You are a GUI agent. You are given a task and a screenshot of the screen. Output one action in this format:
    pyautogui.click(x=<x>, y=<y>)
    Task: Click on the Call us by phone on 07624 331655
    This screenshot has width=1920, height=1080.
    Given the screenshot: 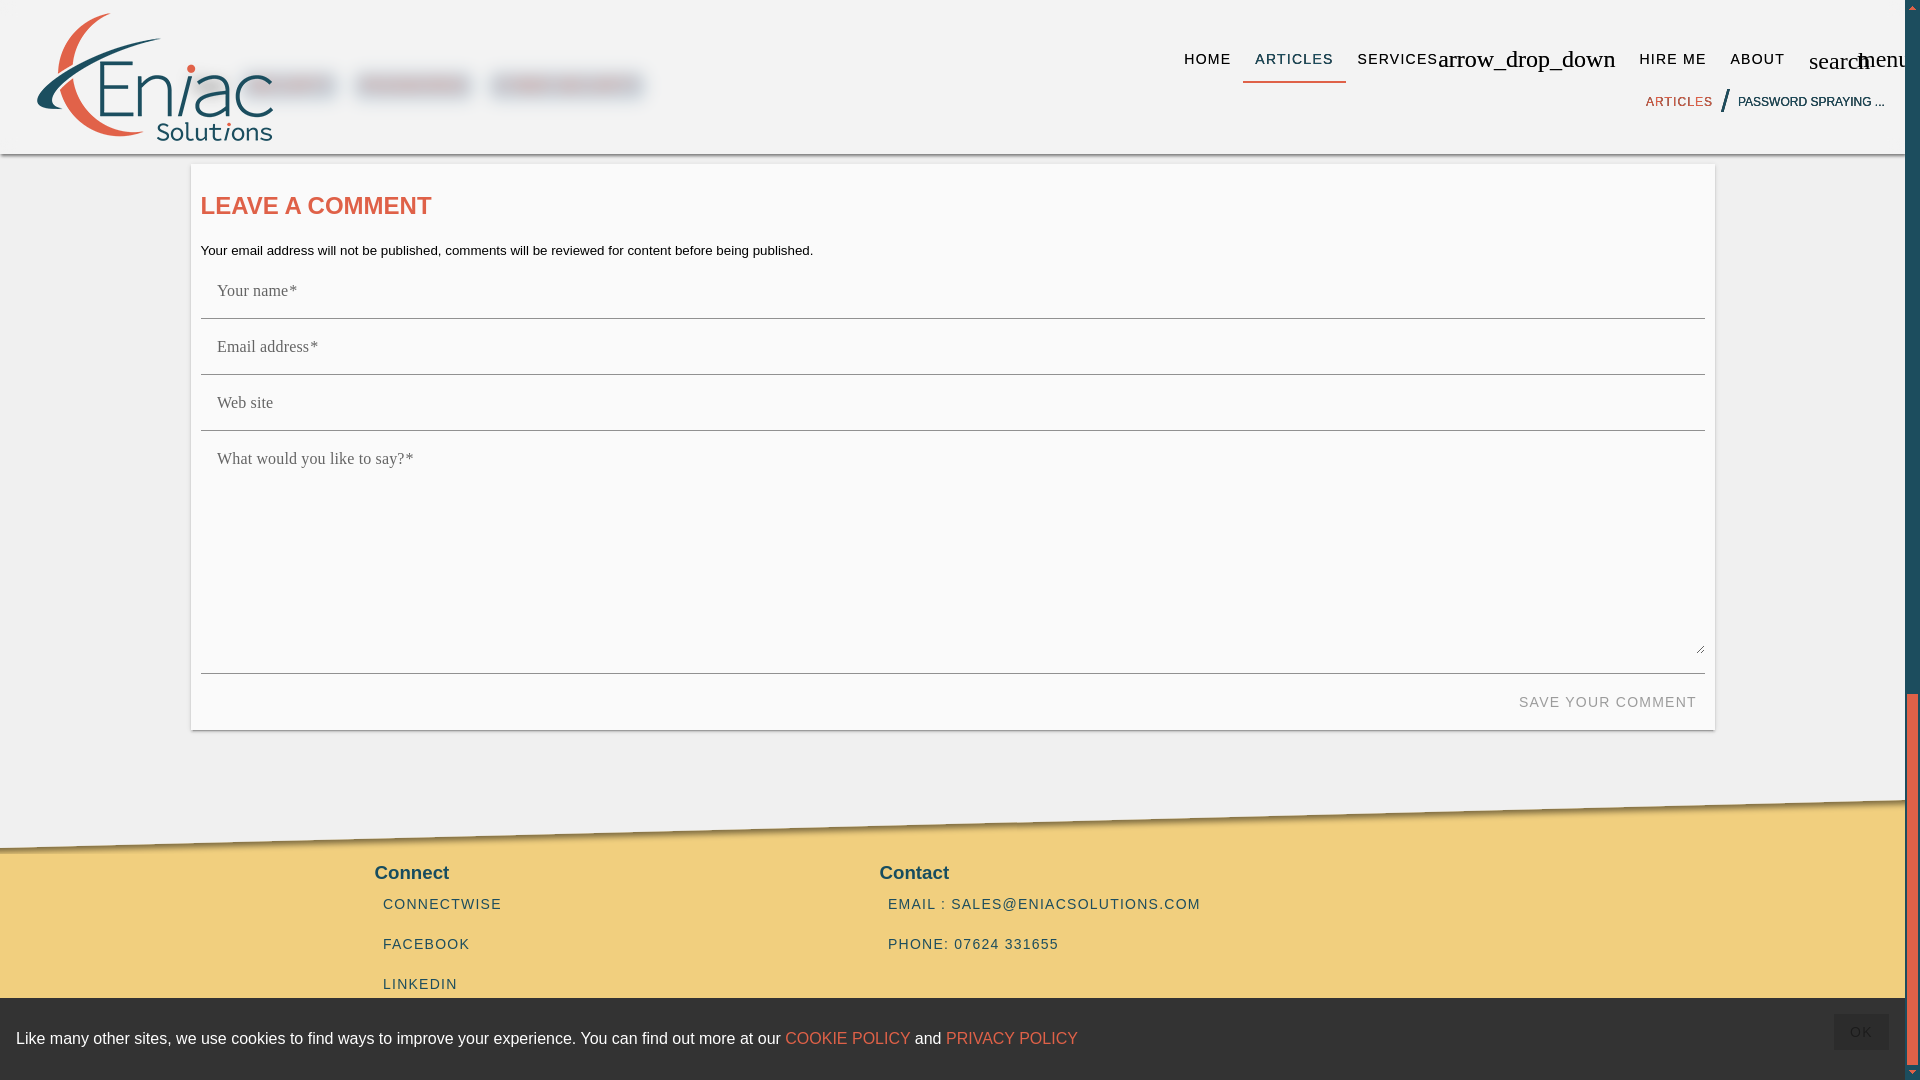 What is the action you would take?
    pyautogui.click(x=1204, y=944)
    